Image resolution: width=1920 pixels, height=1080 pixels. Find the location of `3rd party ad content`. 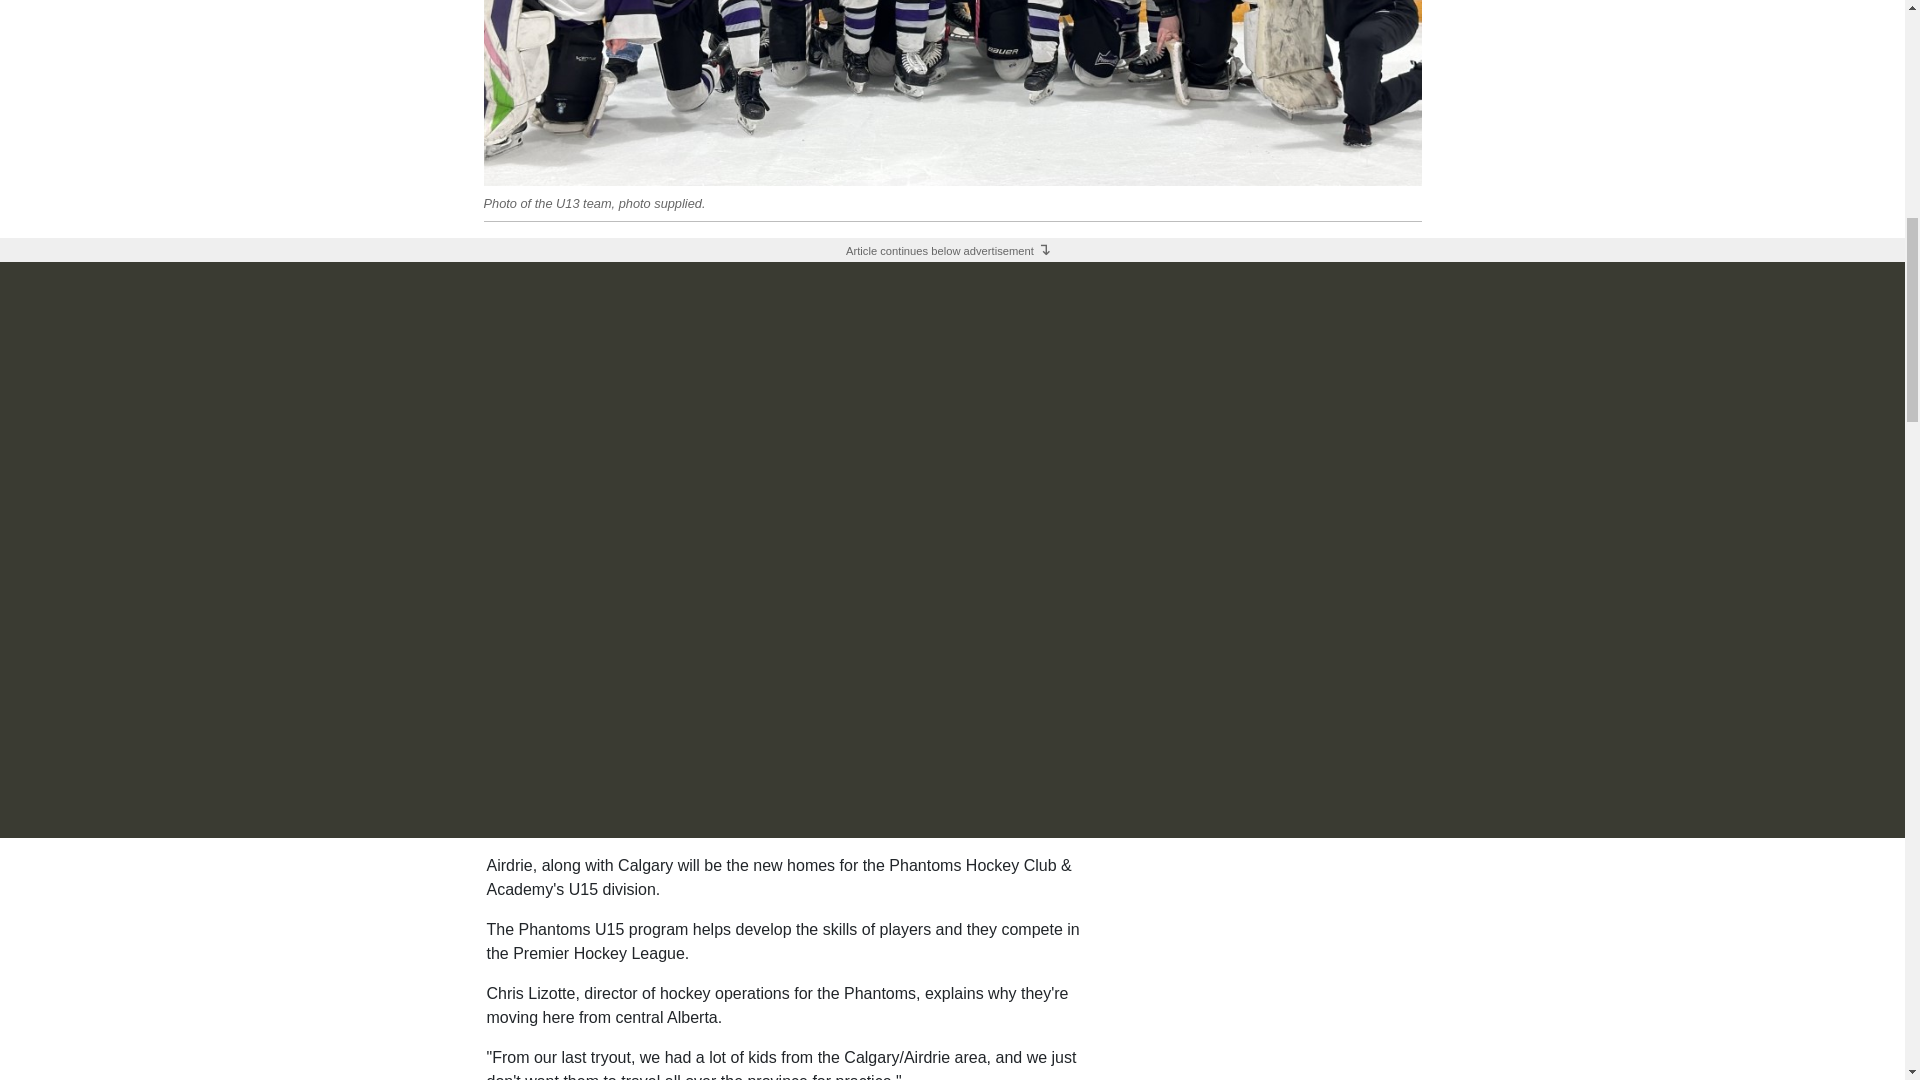

3rd party ad content is located at coordinates (951, 35).